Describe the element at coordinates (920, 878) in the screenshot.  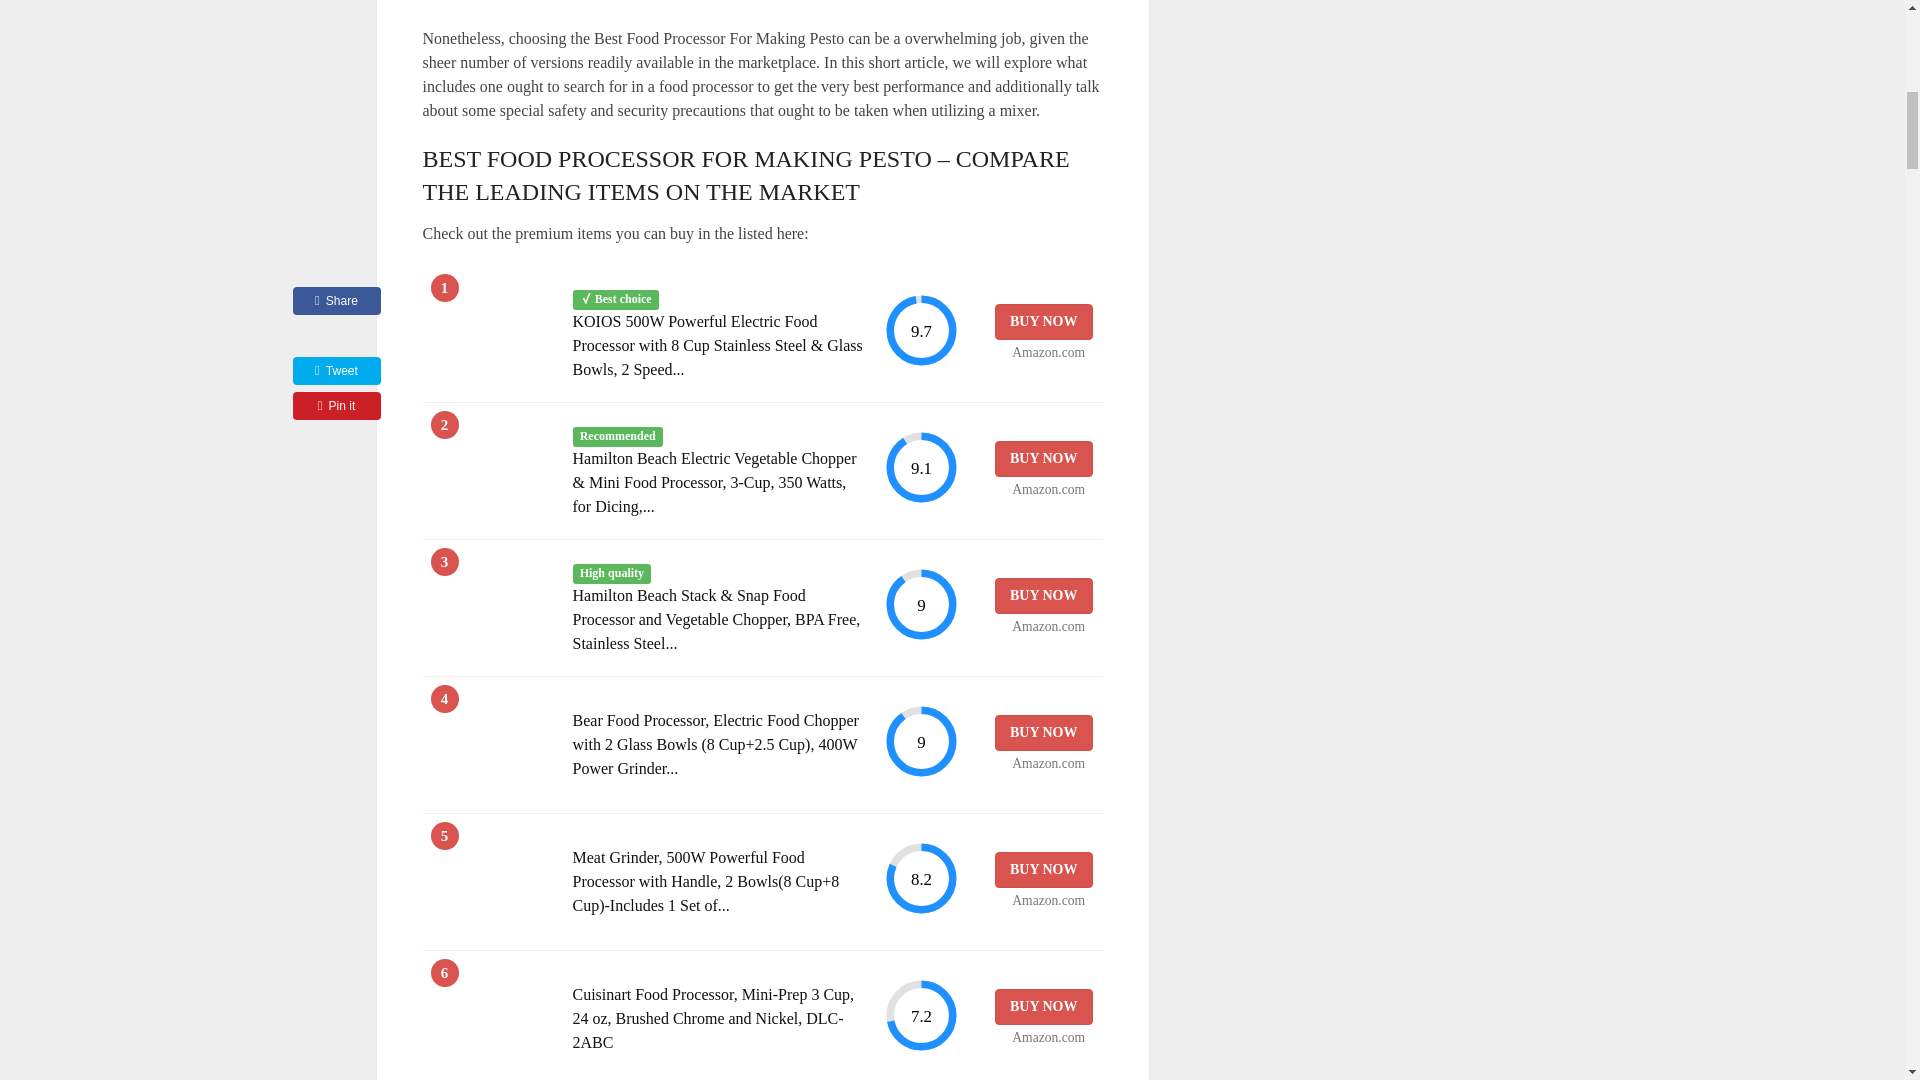
I see `8.2` at that location.